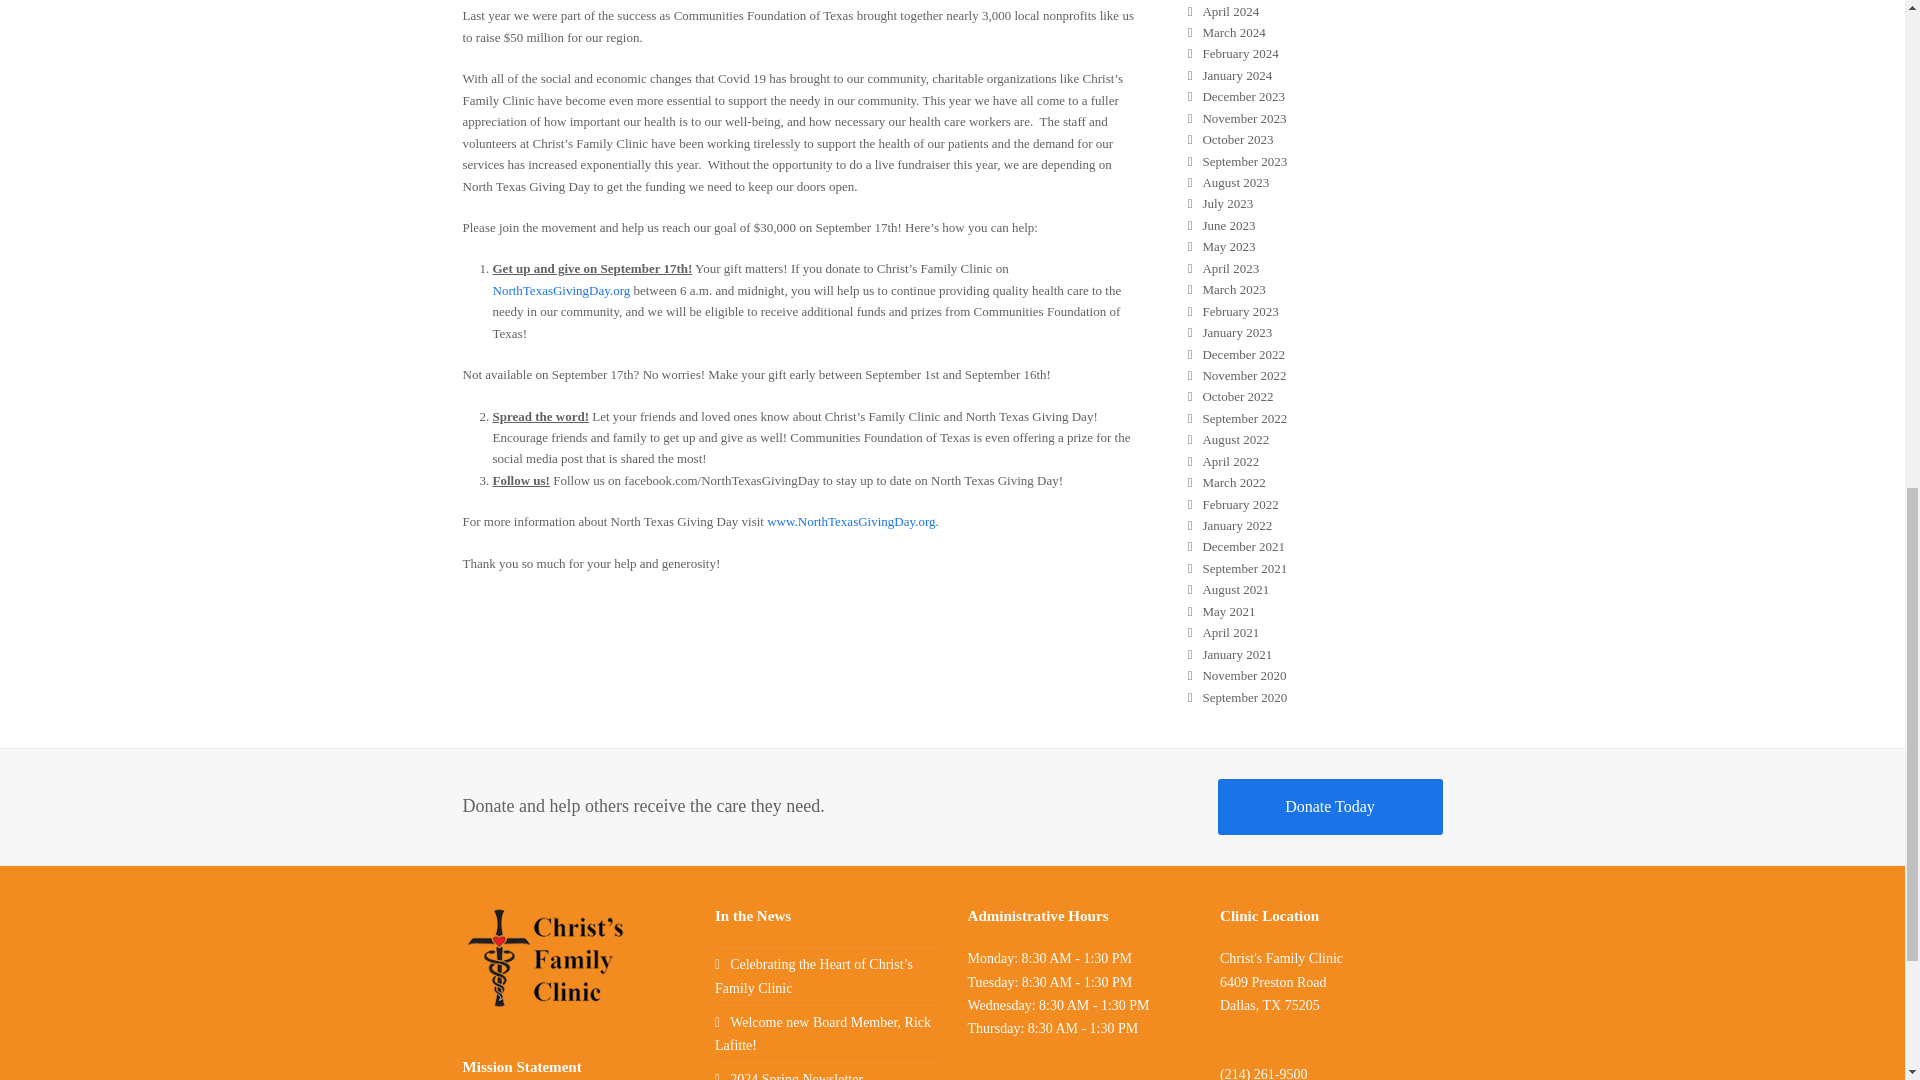 This screenshot has width=1920, height=1080. Describe the element at coordinates (1230, 76) in the screenshot. I see `January 2024` at that location.